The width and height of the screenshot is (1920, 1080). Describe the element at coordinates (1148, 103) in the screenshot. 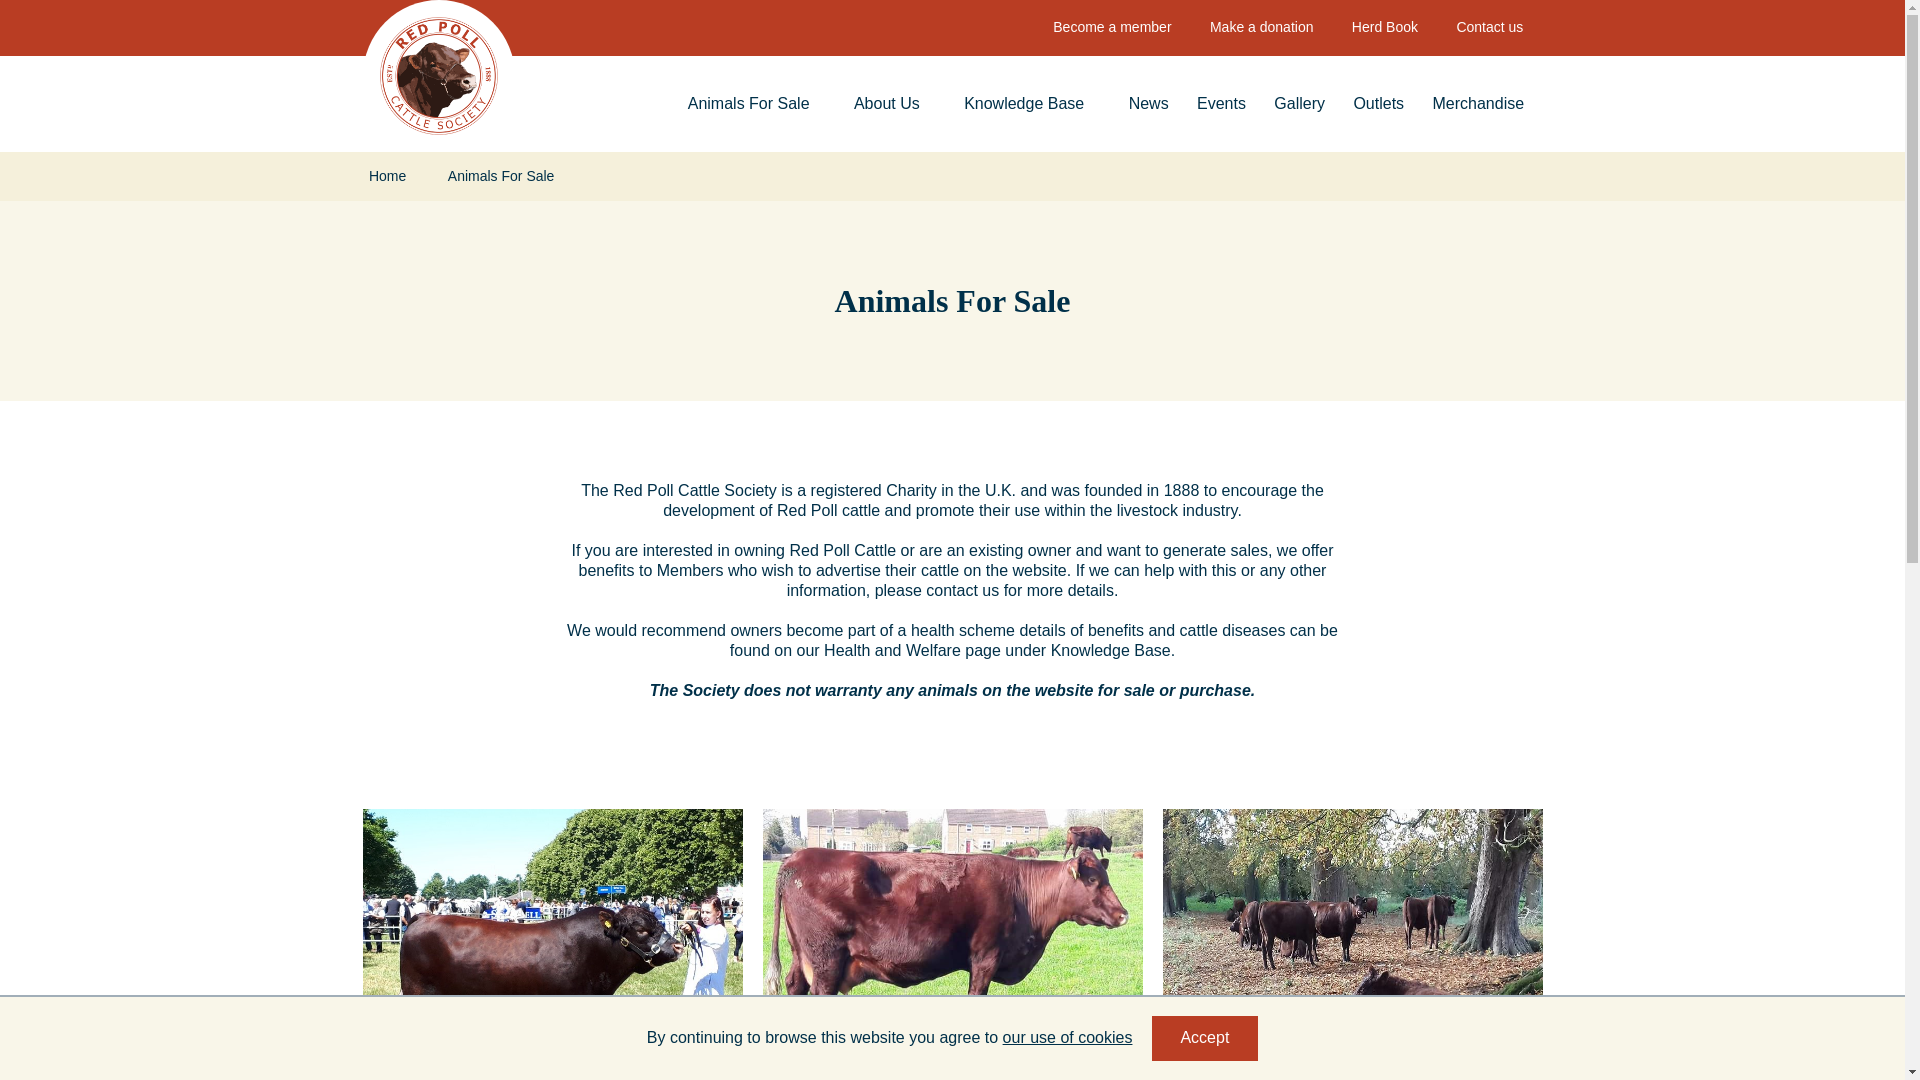

I see `News` at that location.